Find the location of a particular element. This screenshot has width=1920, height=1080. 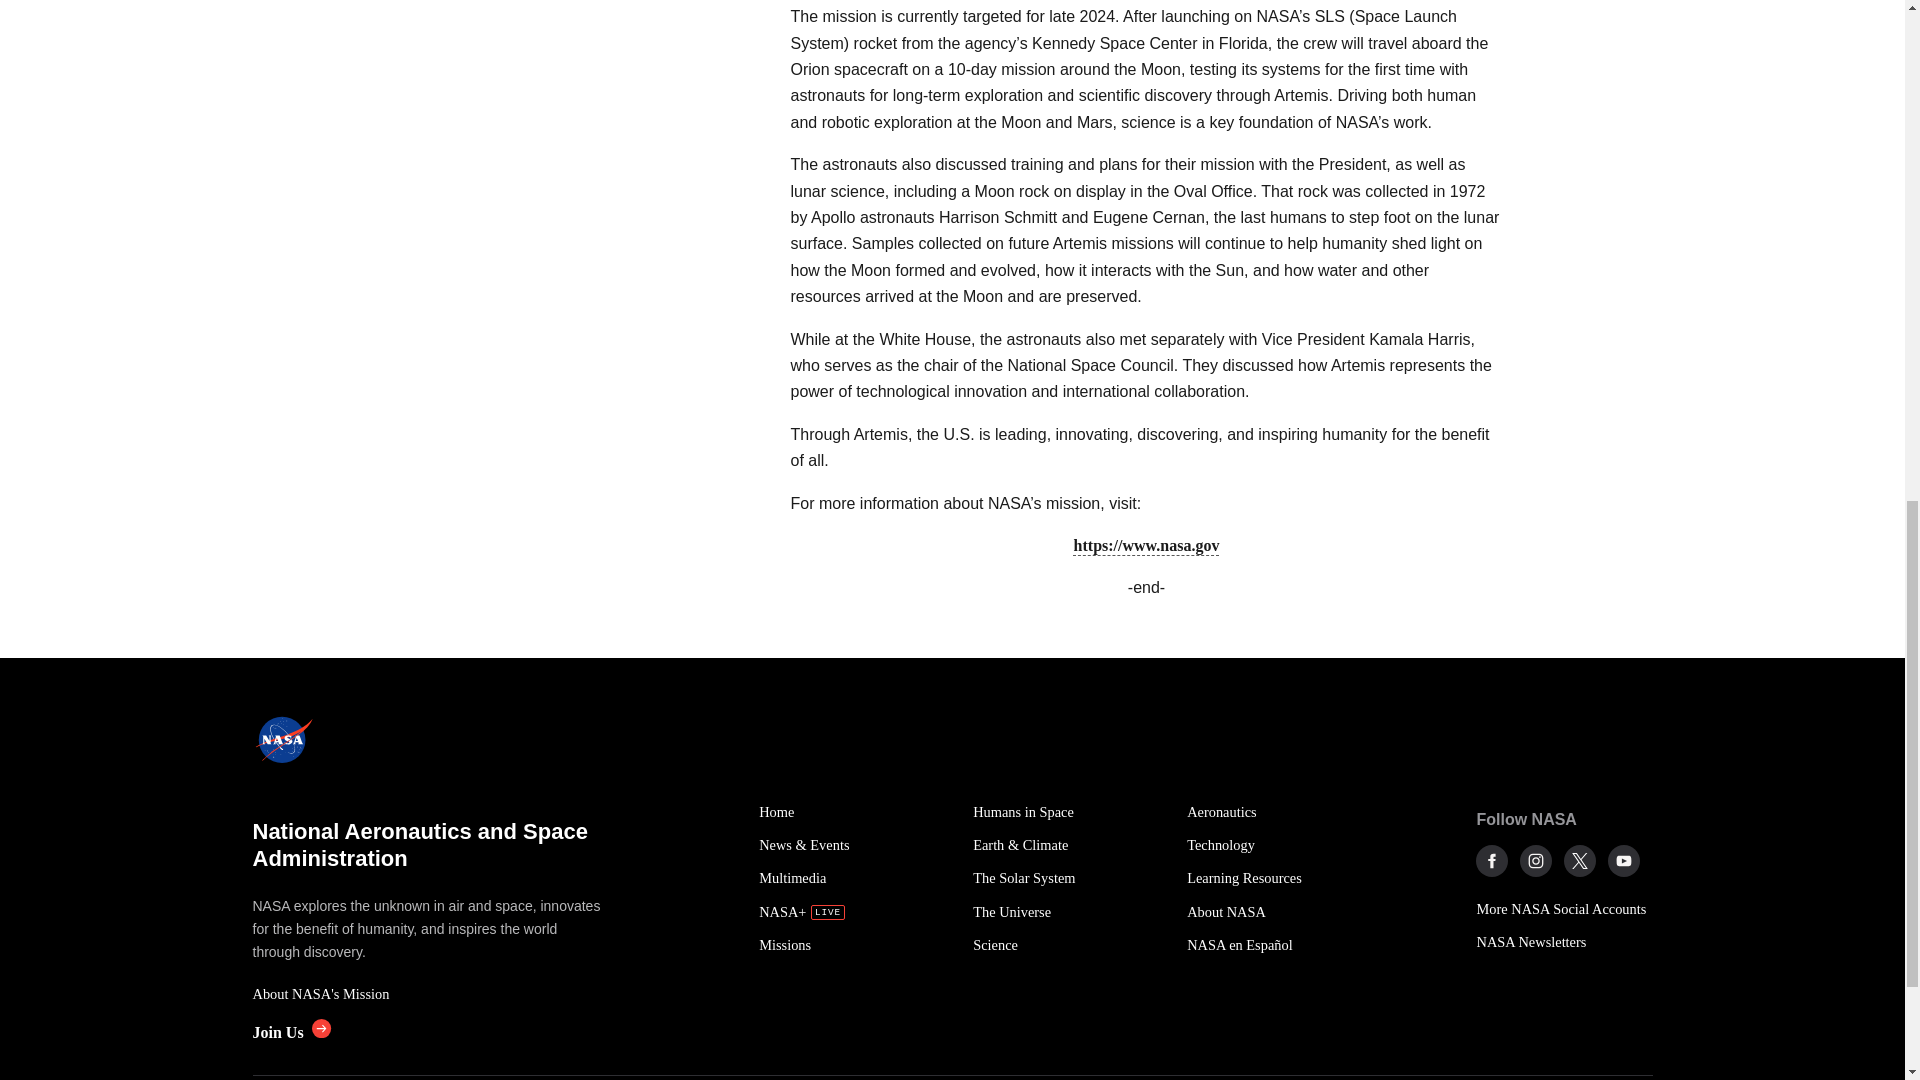

Home is located at coordinates (854, 812).